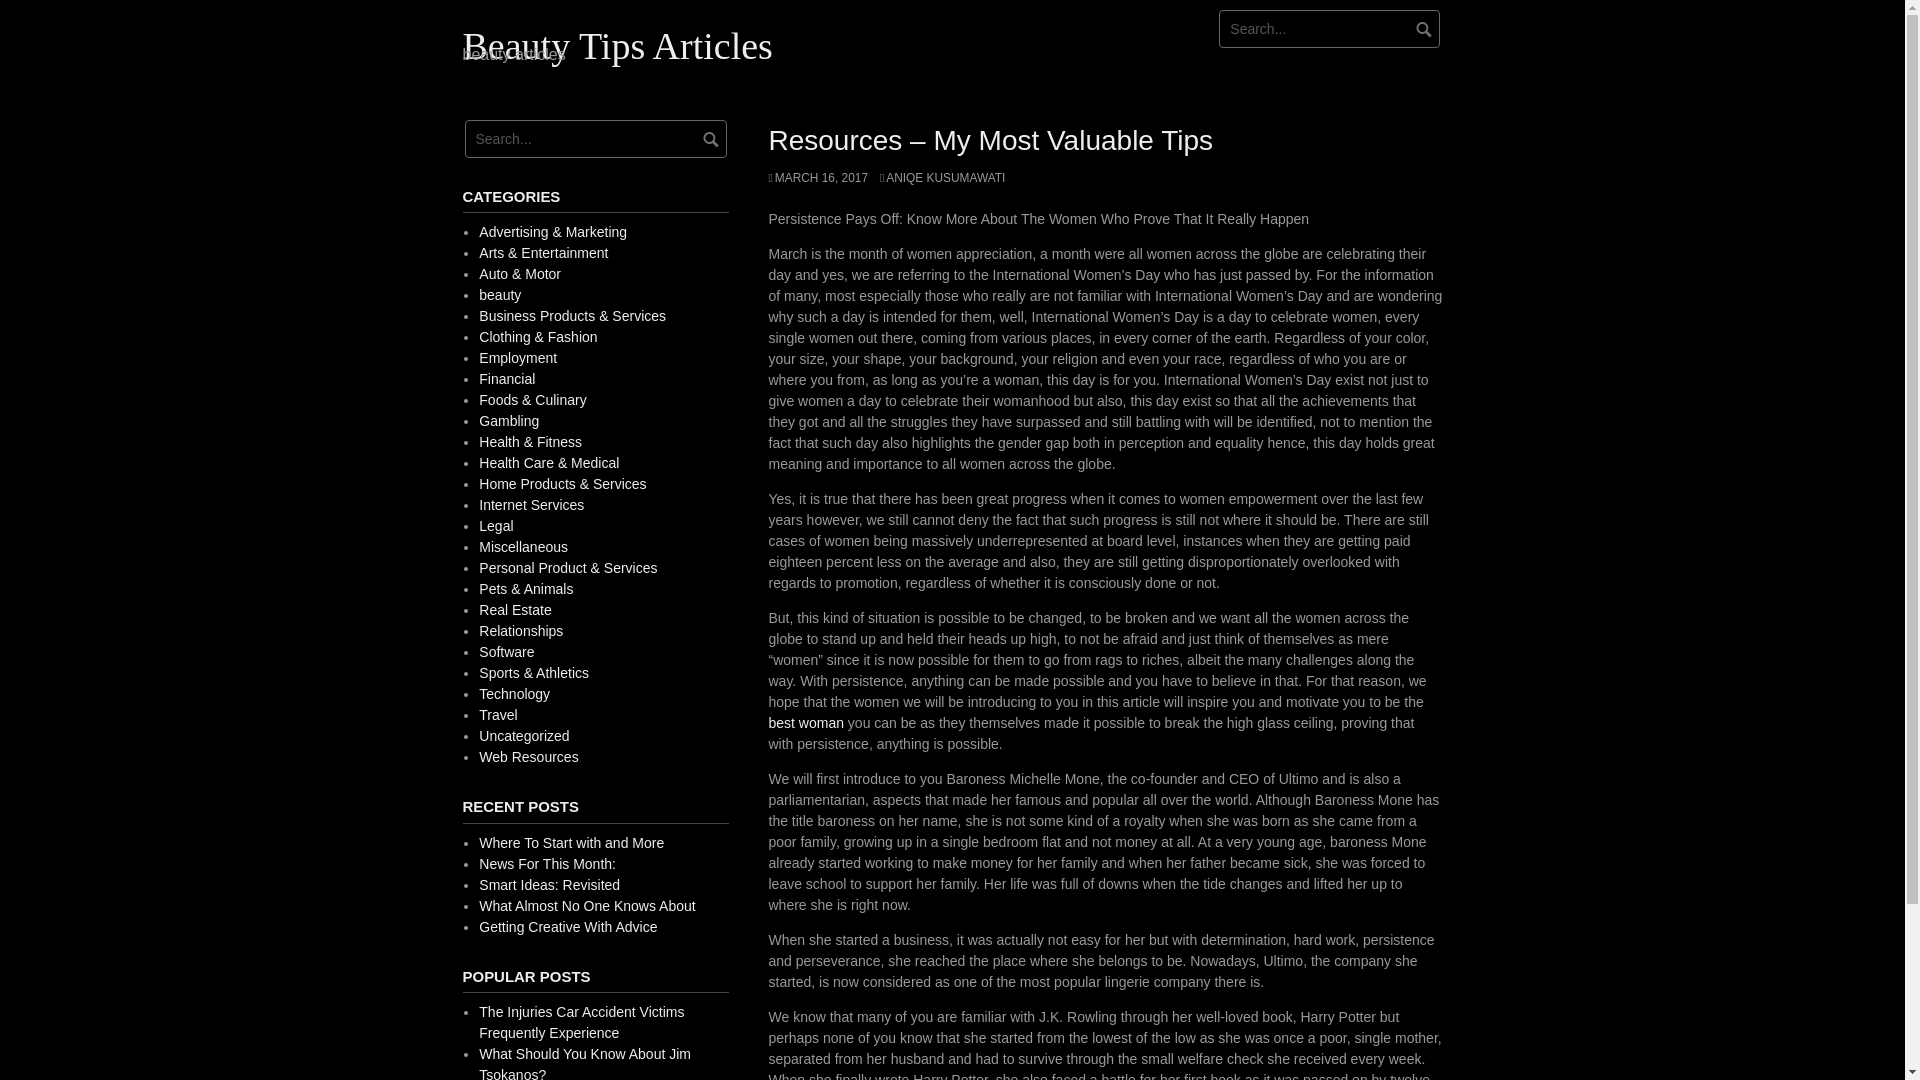 Image resolution: width=1920 pixels, height=1080 pixels. Describe the element at coordinates (517, 358) in the screenshot. I see `Employment` at that location.